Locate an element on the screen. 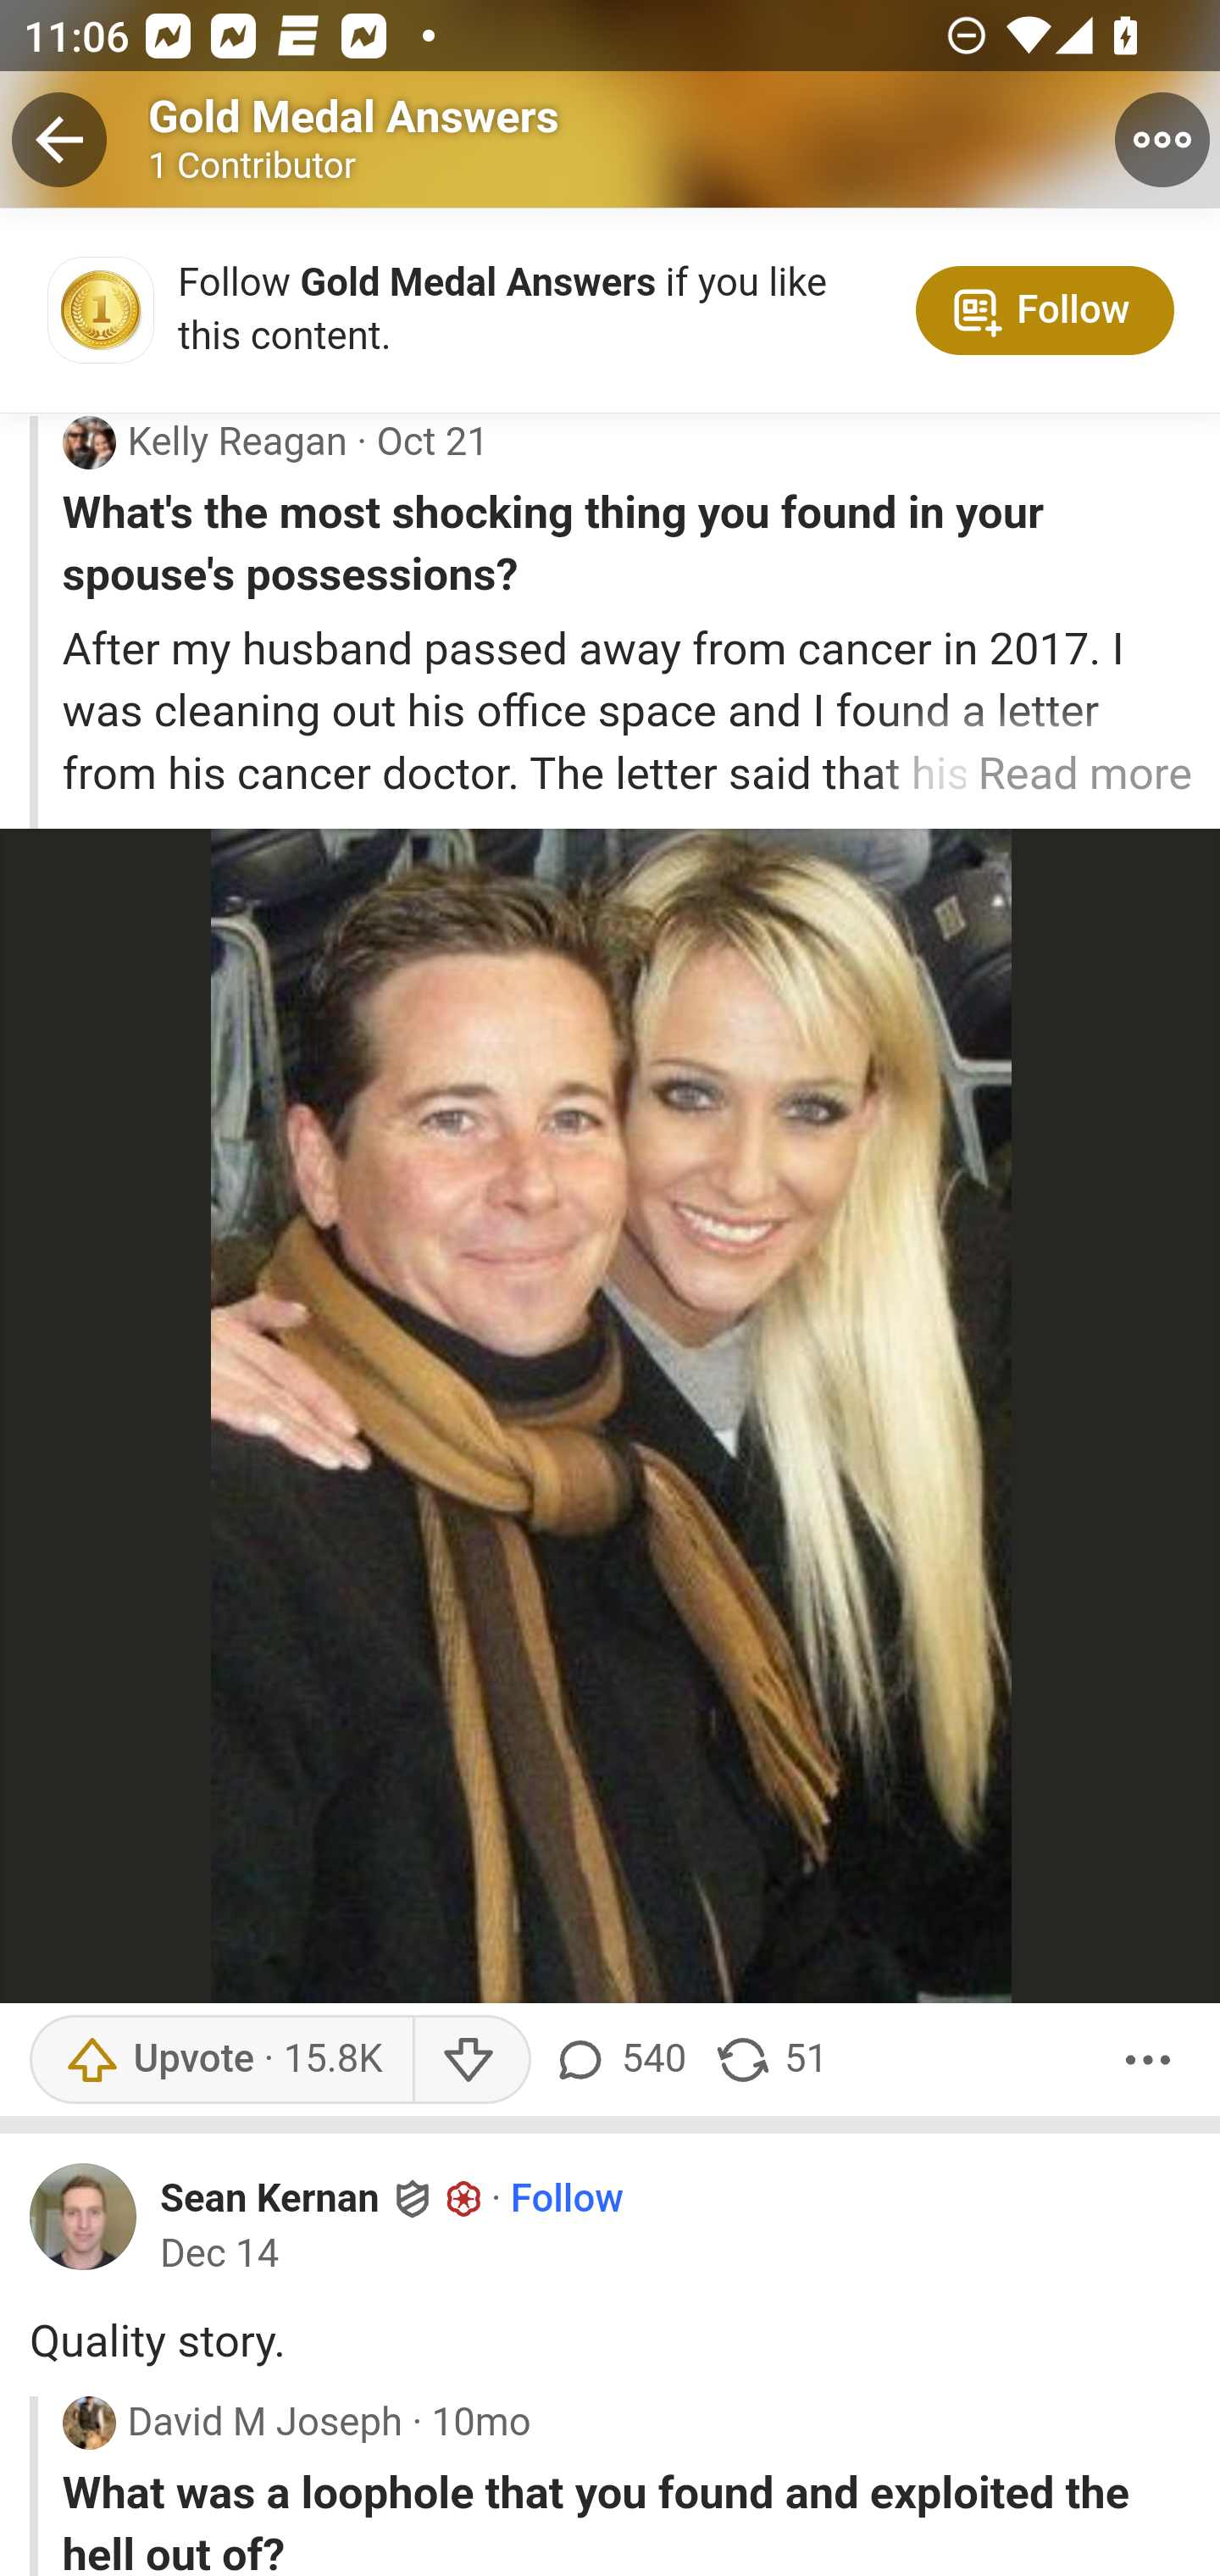  540 comments is located at coordinates (624, 2062).